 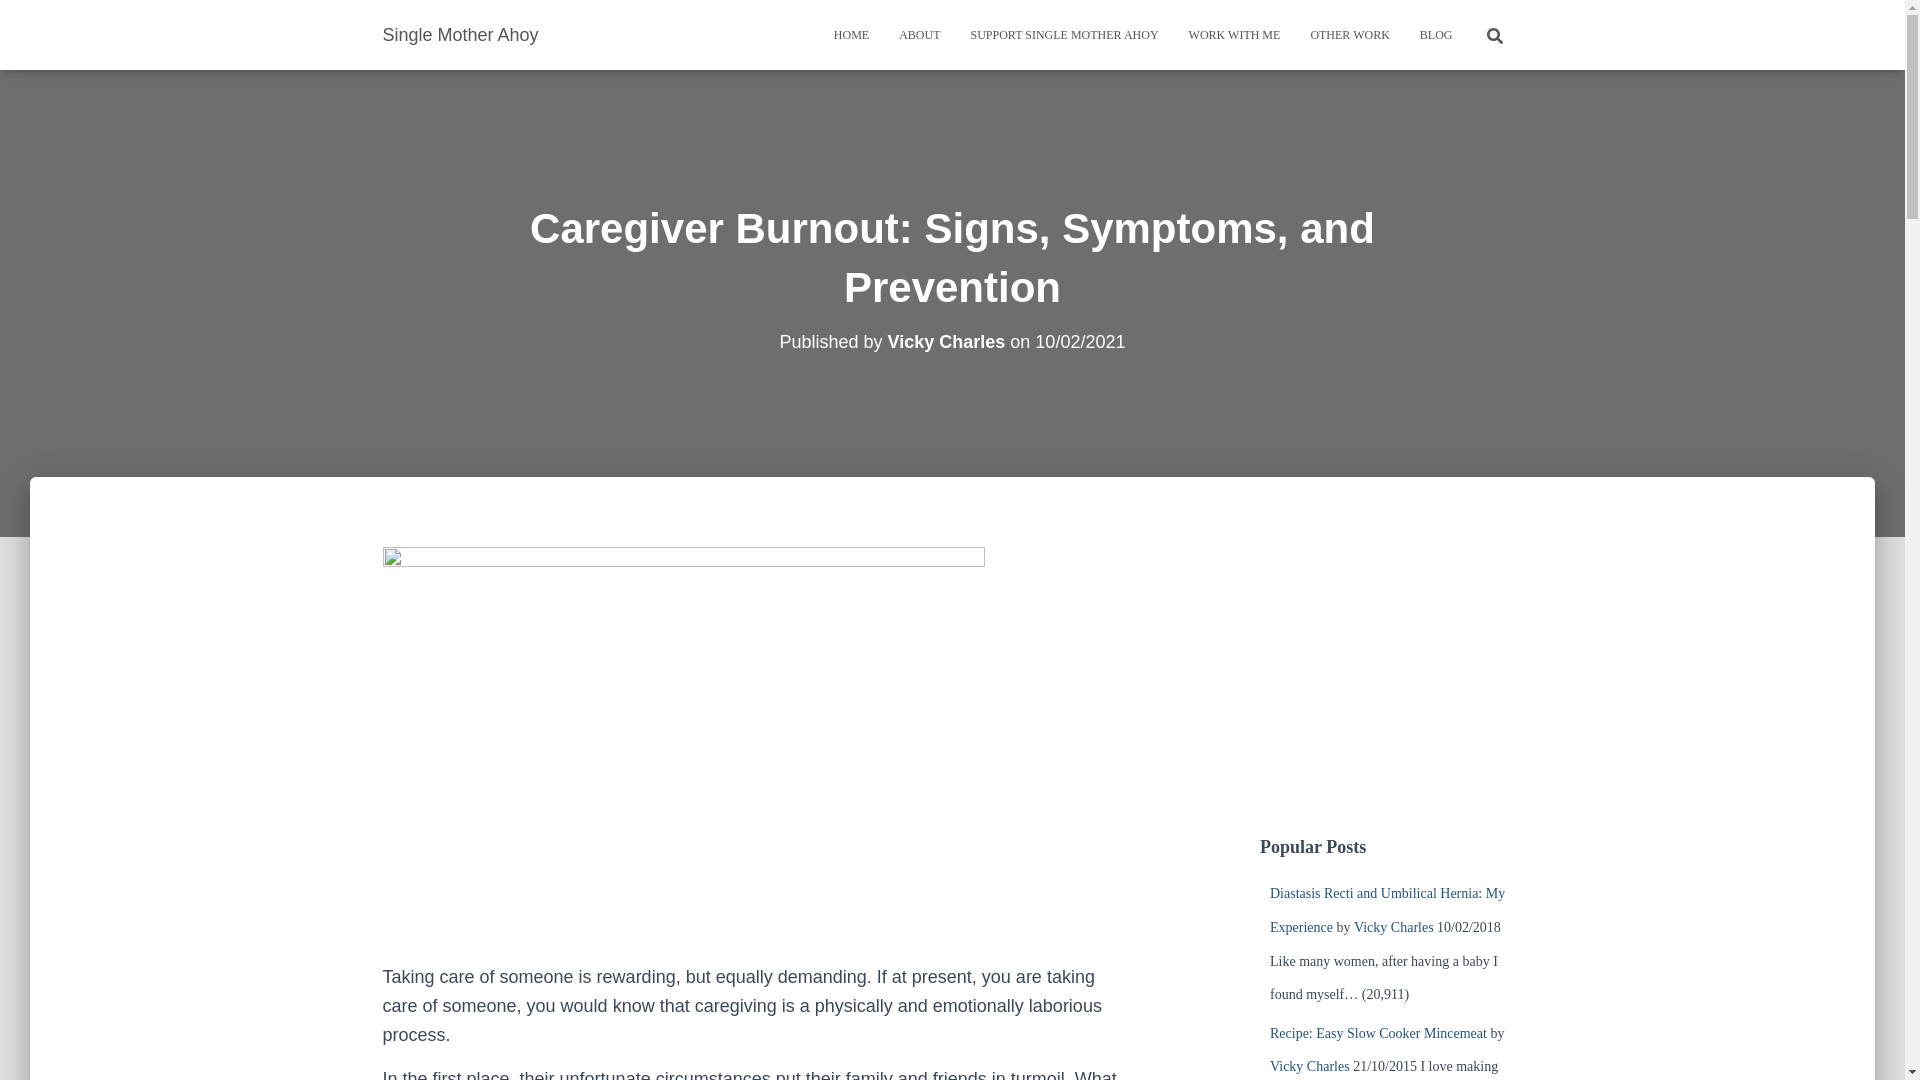 What do you see at coordinates (851, 34) in the screenshot?
I see `Home` at bounding box center [851, 34].